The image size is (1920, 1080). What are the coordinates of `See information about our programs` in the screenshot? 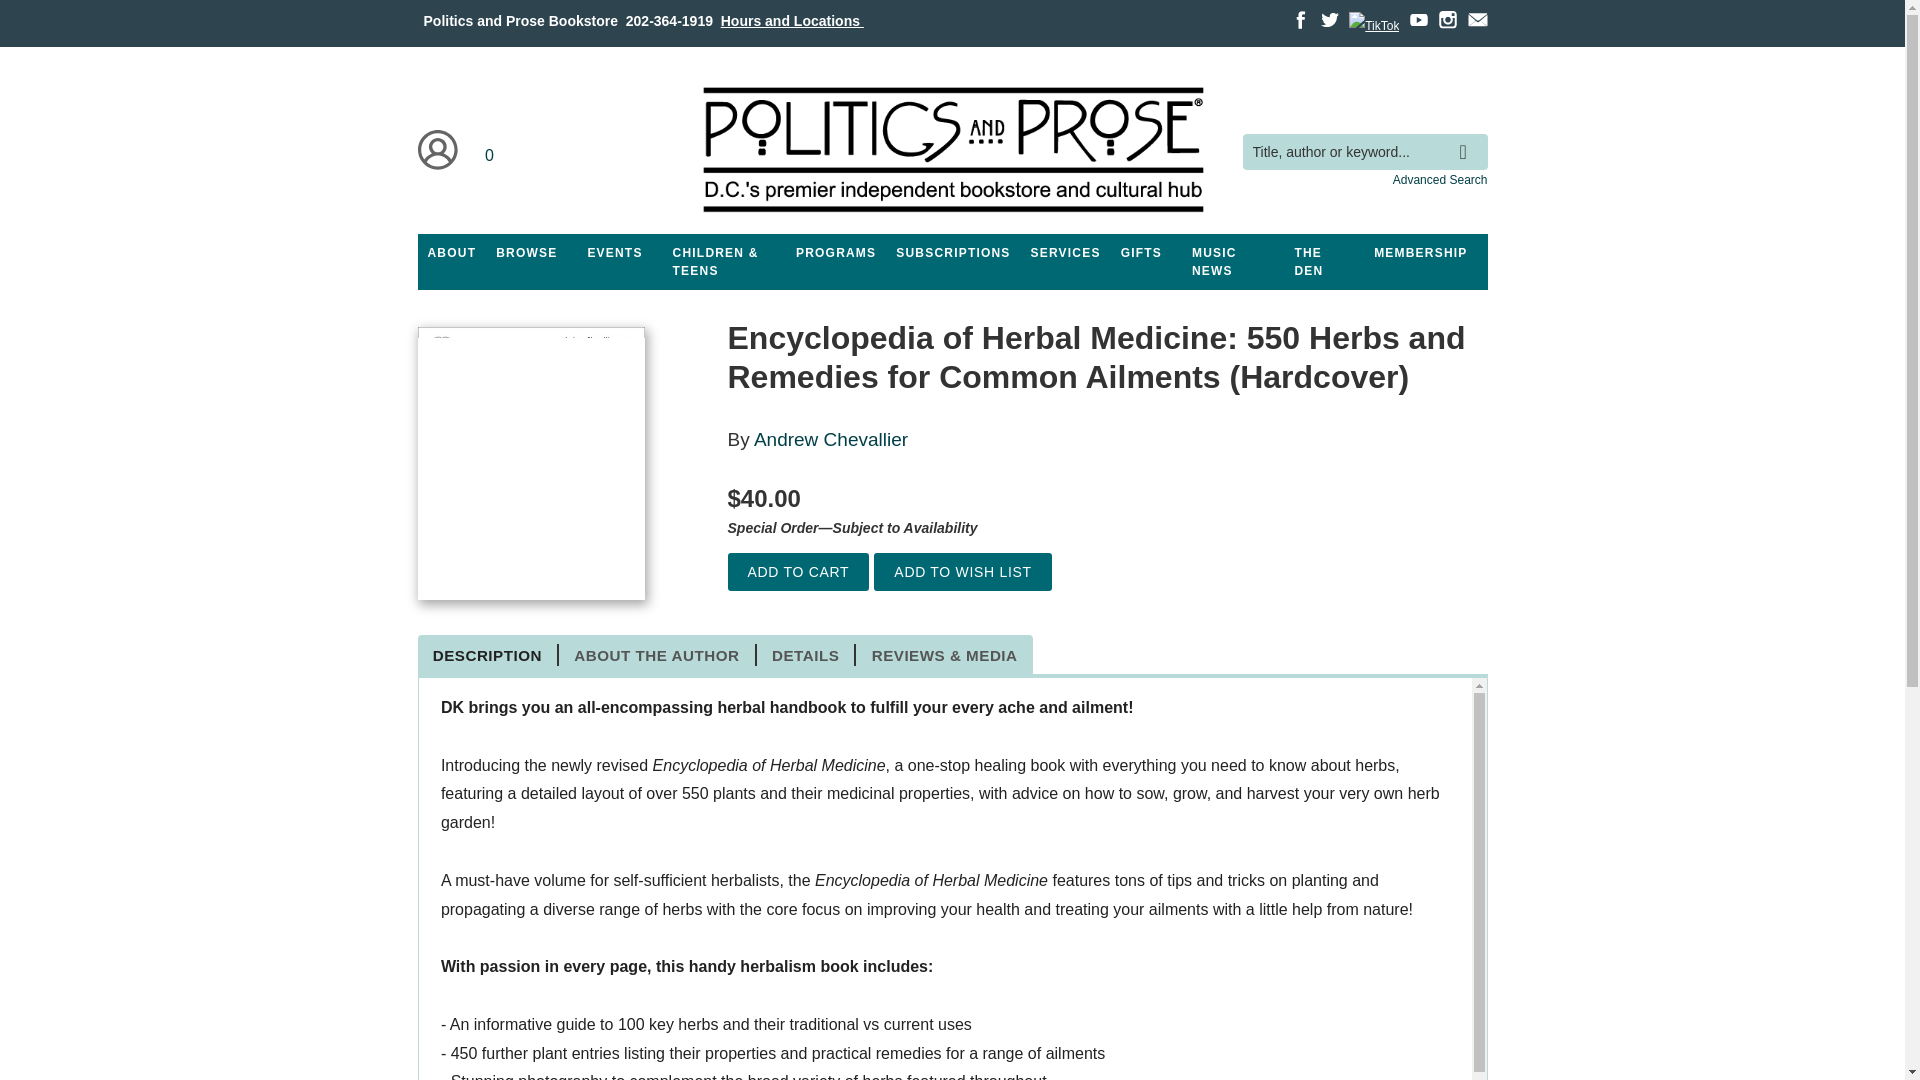 It's located at (835, 253).